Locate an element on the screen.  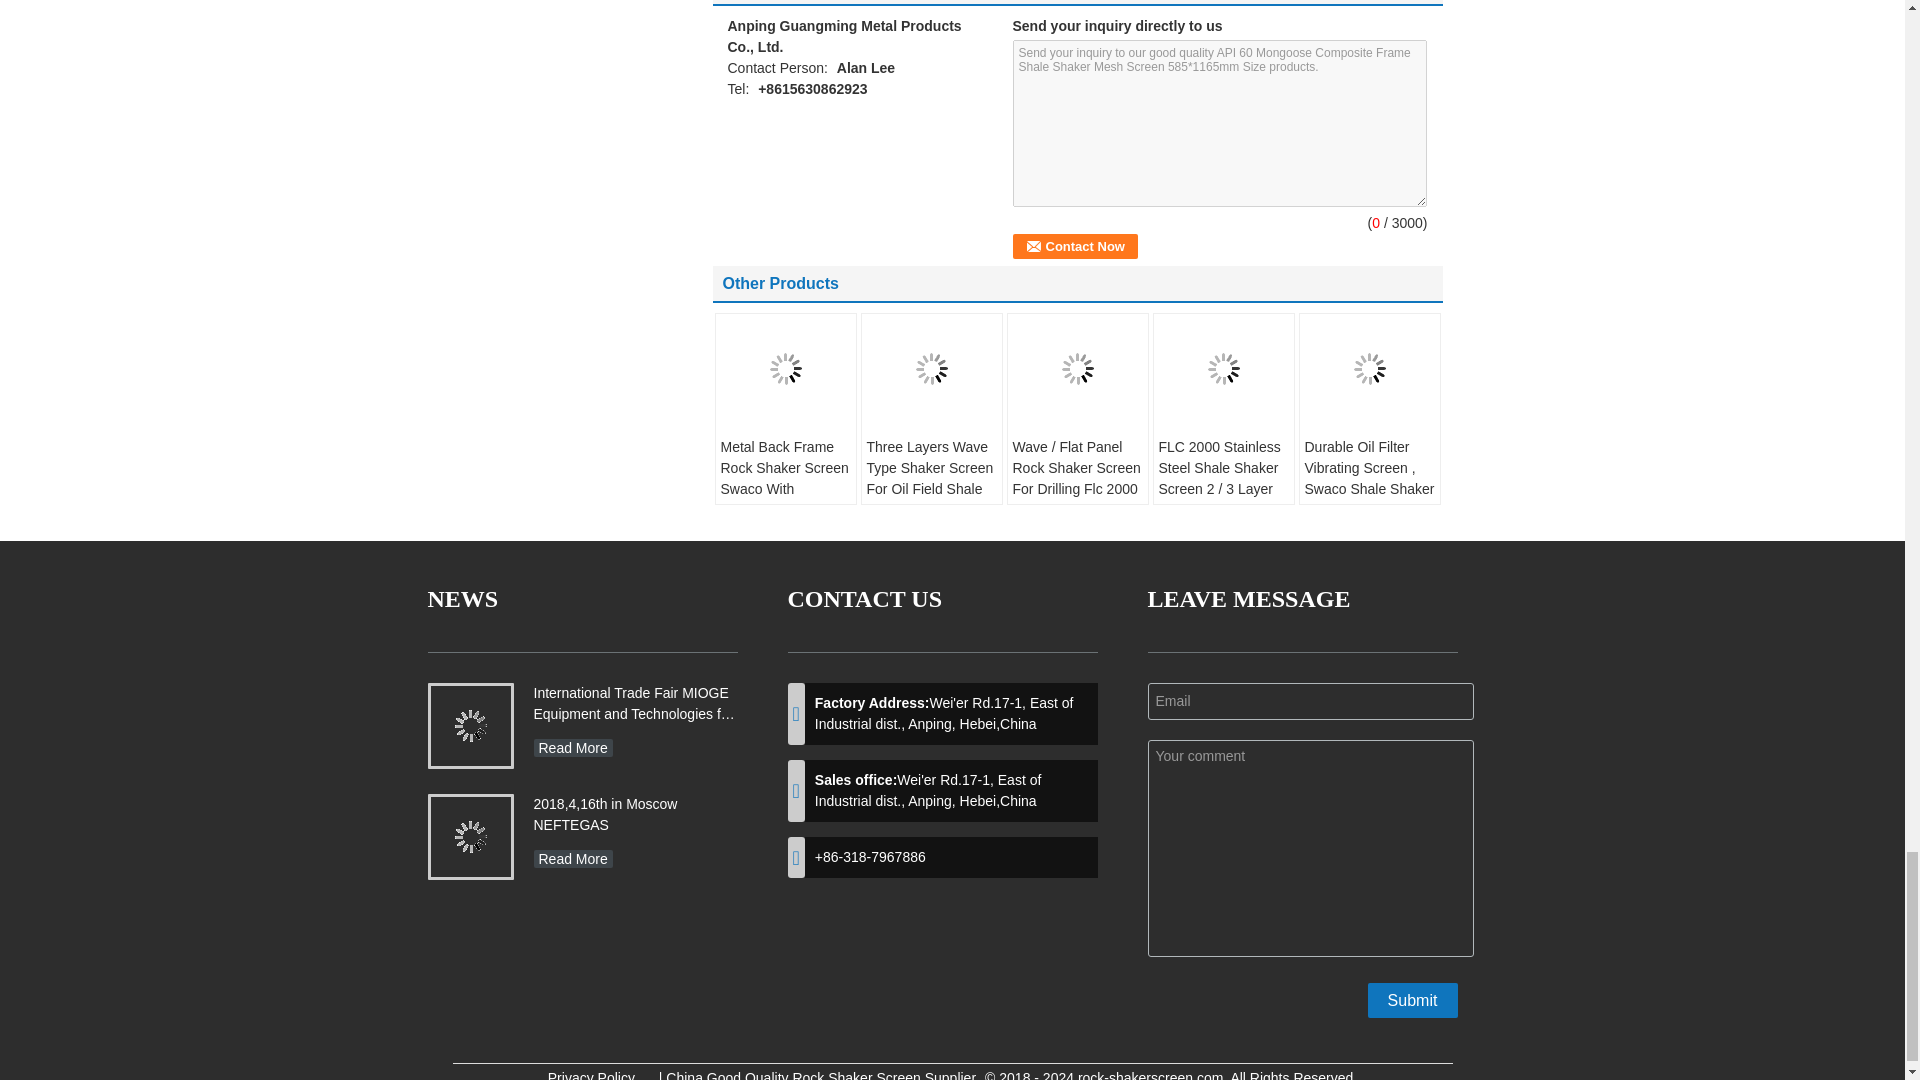
Submit is located at coordinates (1412, 1000).